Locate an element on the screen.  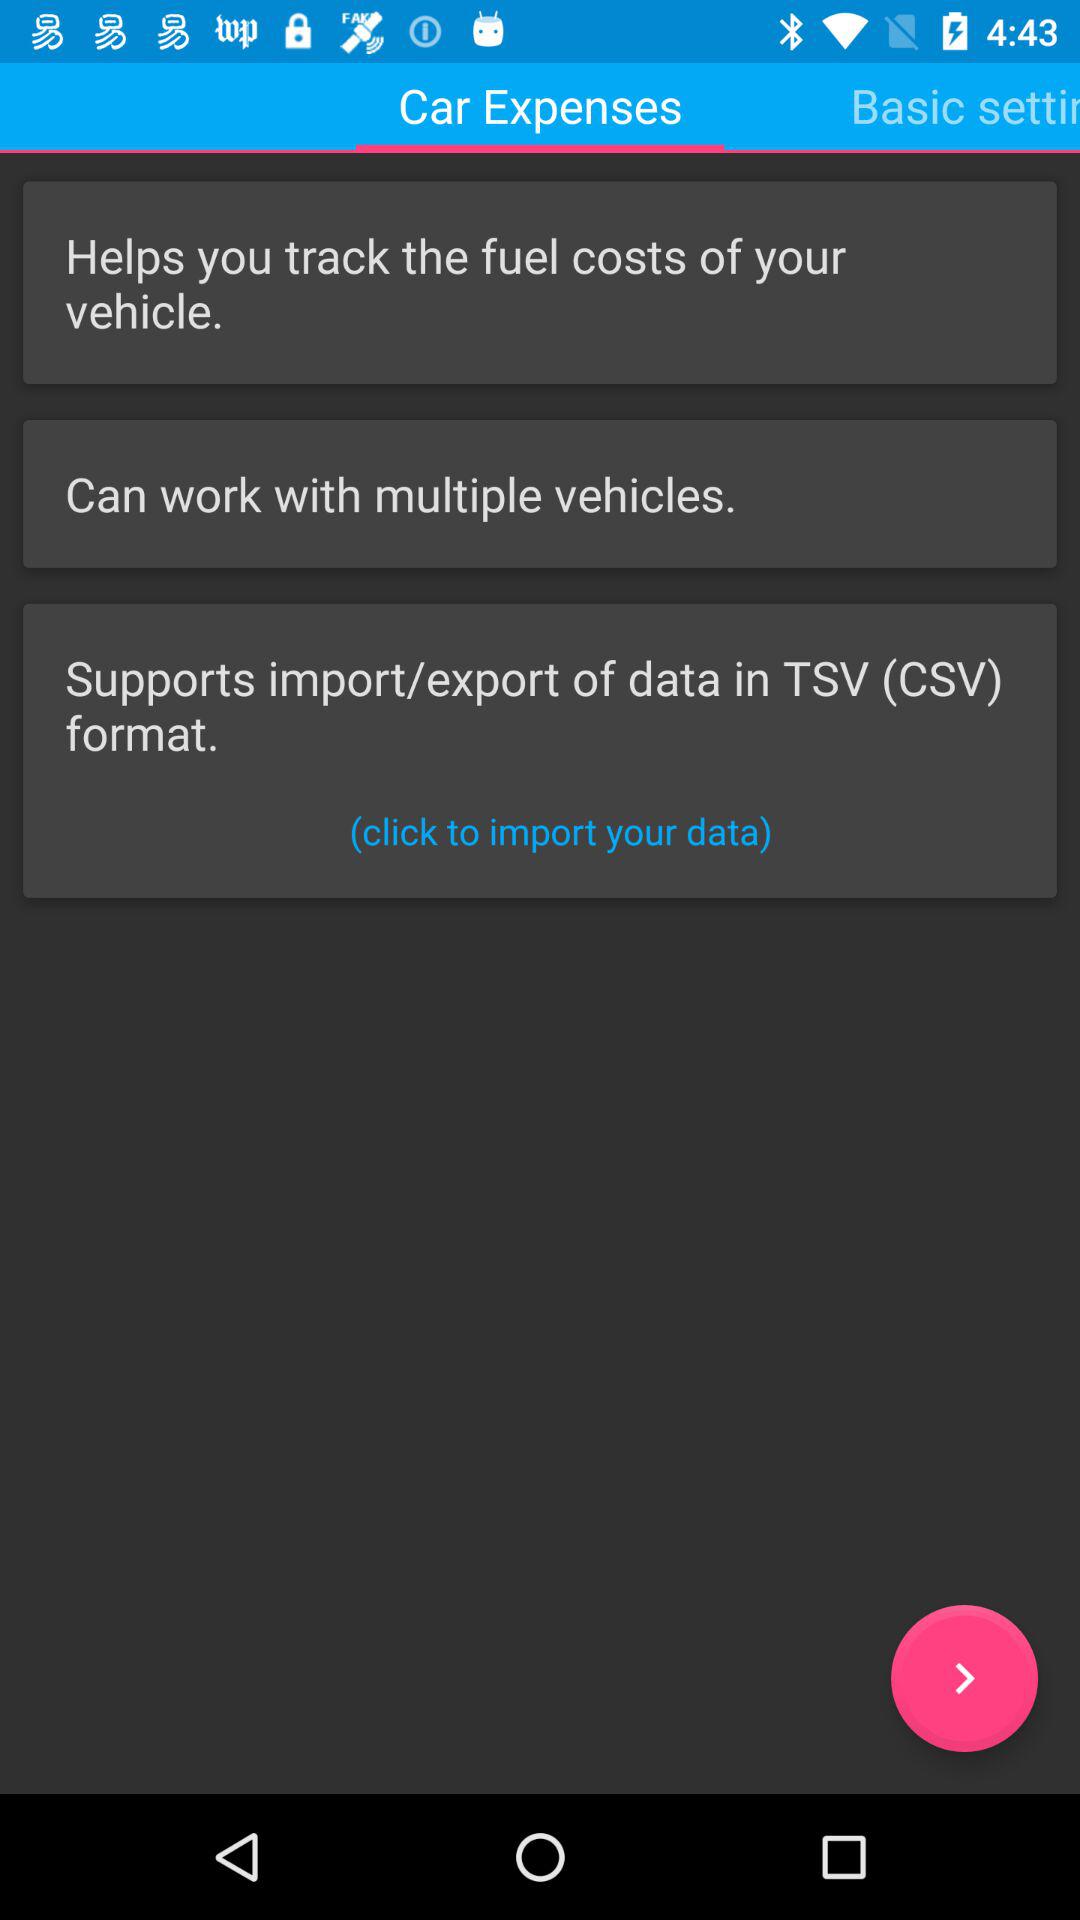
flip until basic settings is located at coordinates (965, 105).